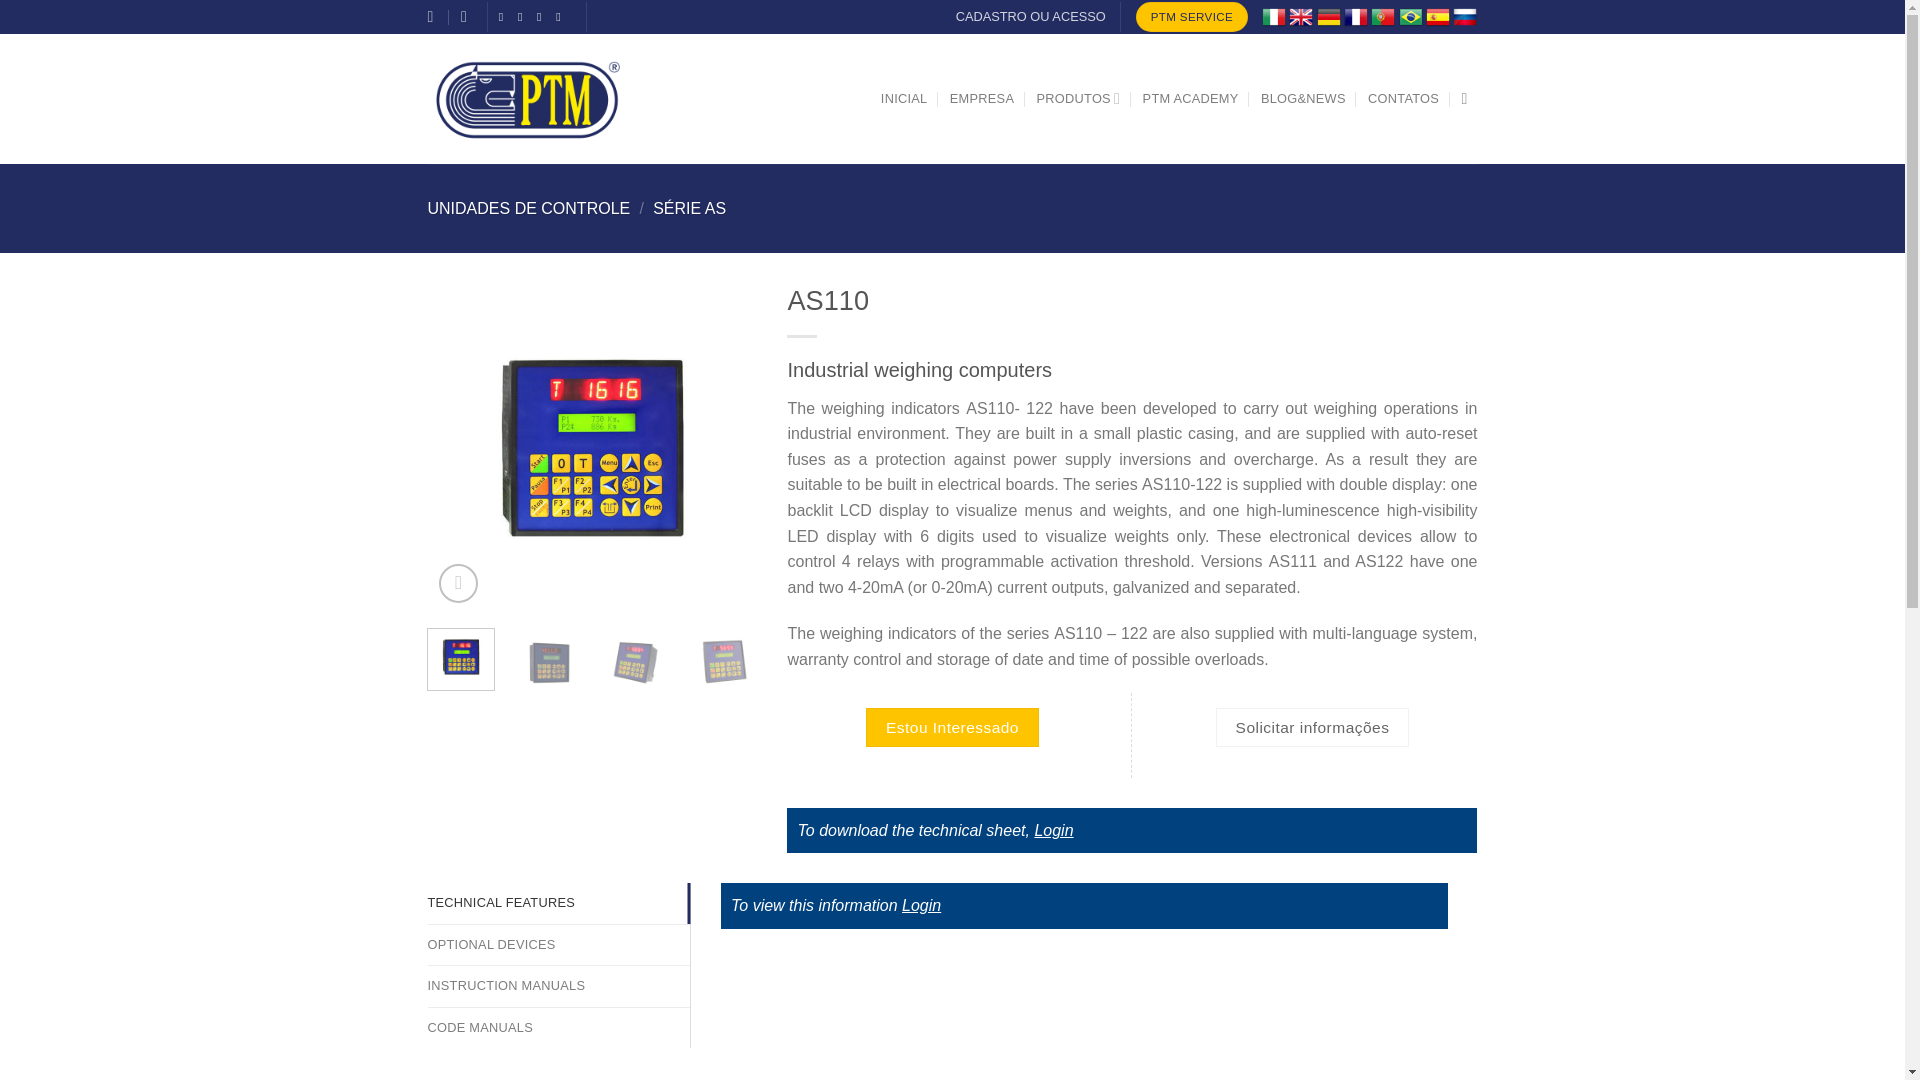  Describe the element at coordinates (1192, 17) in the screenshot. I see `PTM SERVICE` at that location.